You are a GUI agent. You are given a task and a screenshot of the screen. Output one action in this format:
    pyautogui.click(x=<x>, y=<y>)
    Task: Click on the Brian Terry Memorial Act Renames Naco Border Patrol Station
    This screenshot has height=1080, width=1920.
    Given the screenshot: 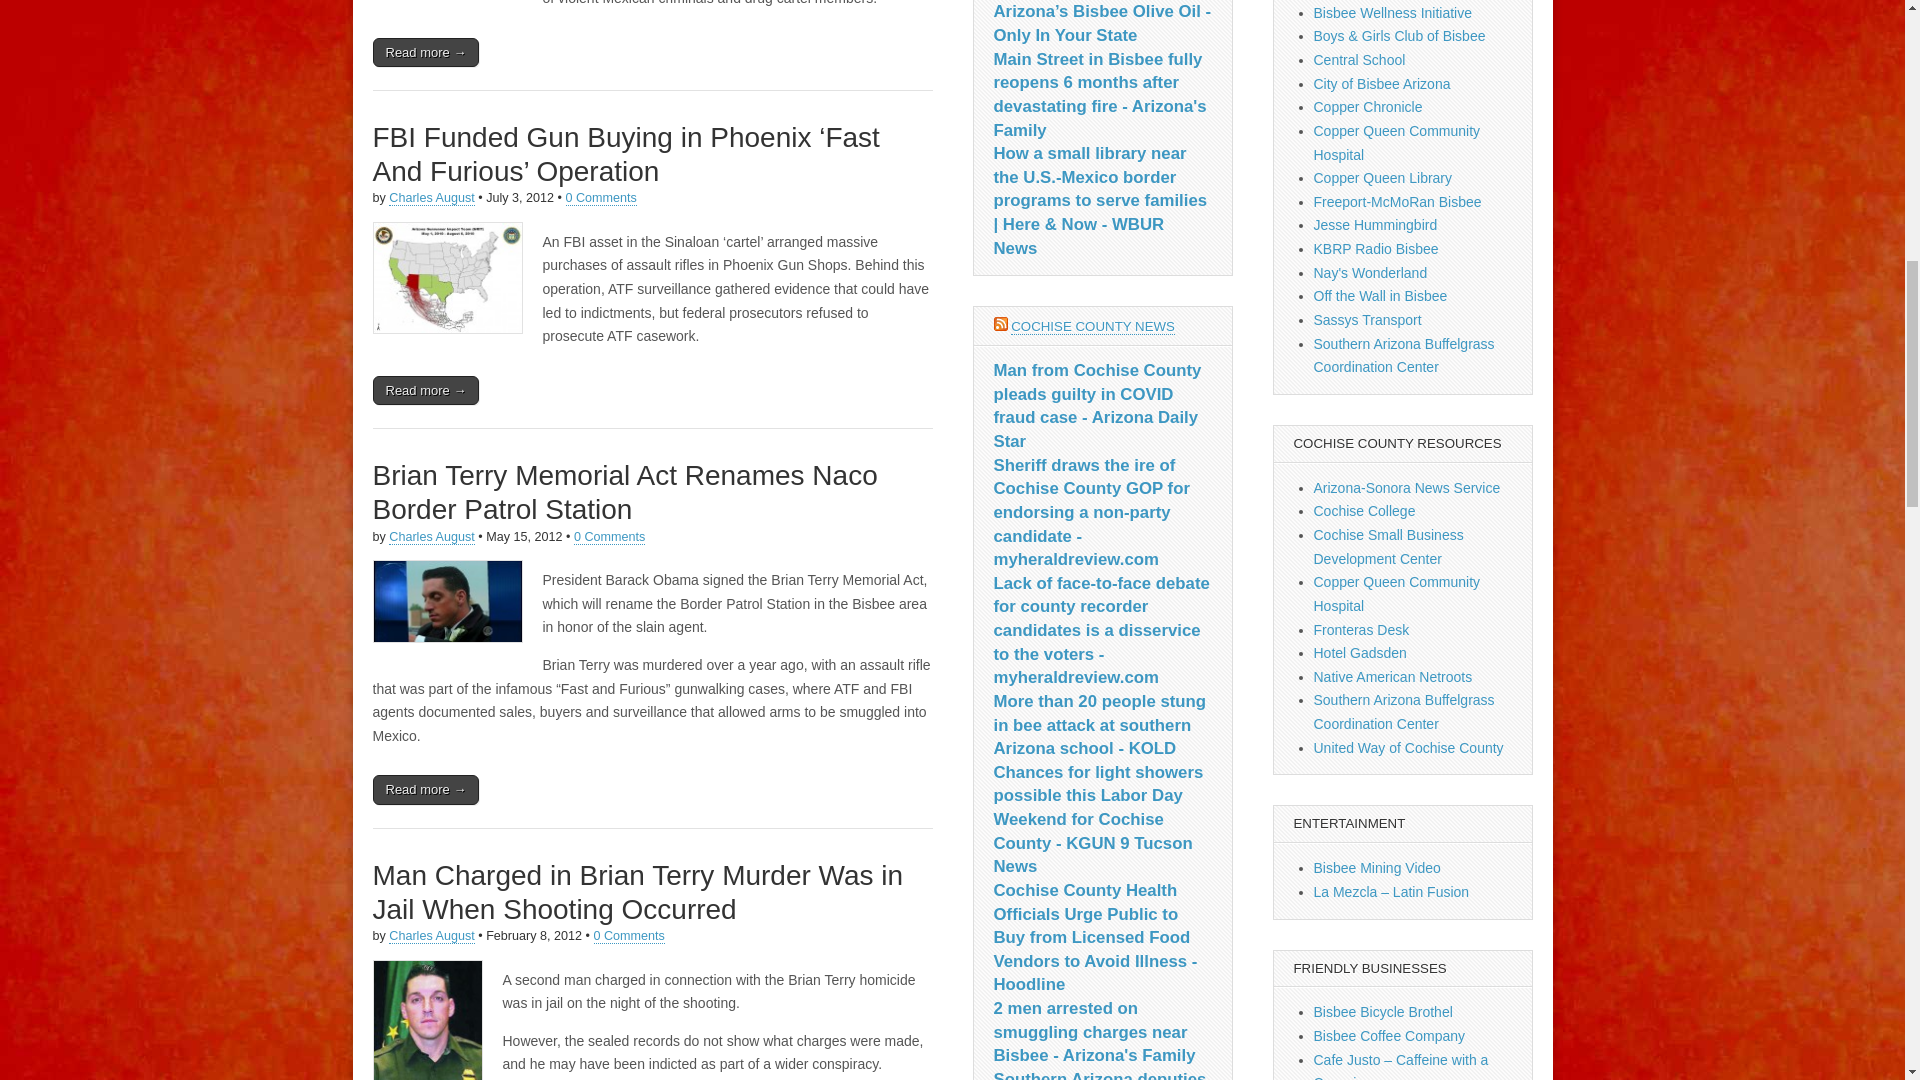 What is the action you would take?
    pyautogui.click(x=624, y=492)
    